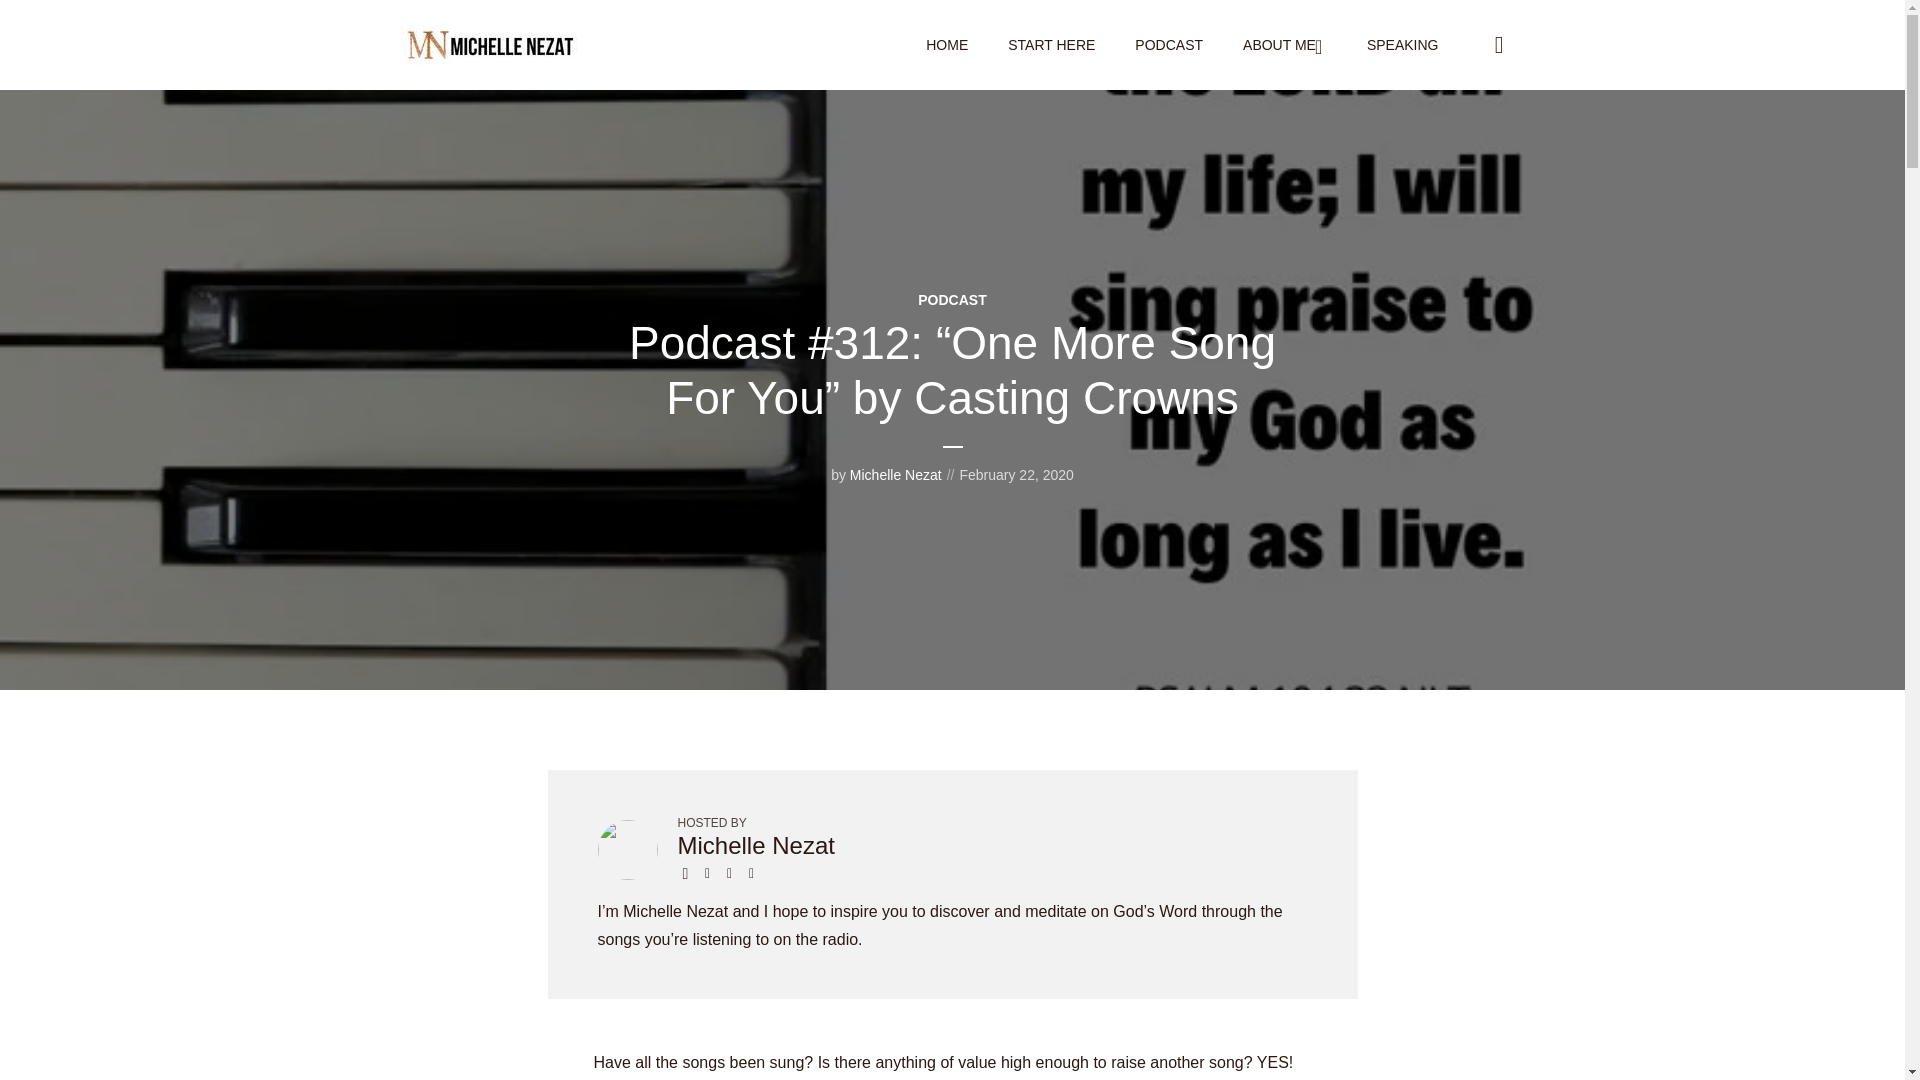  What do you see at coordinates (1402, 45) in the screenshot?
I see `SPEAKING` at bounding box center [1402, 45].